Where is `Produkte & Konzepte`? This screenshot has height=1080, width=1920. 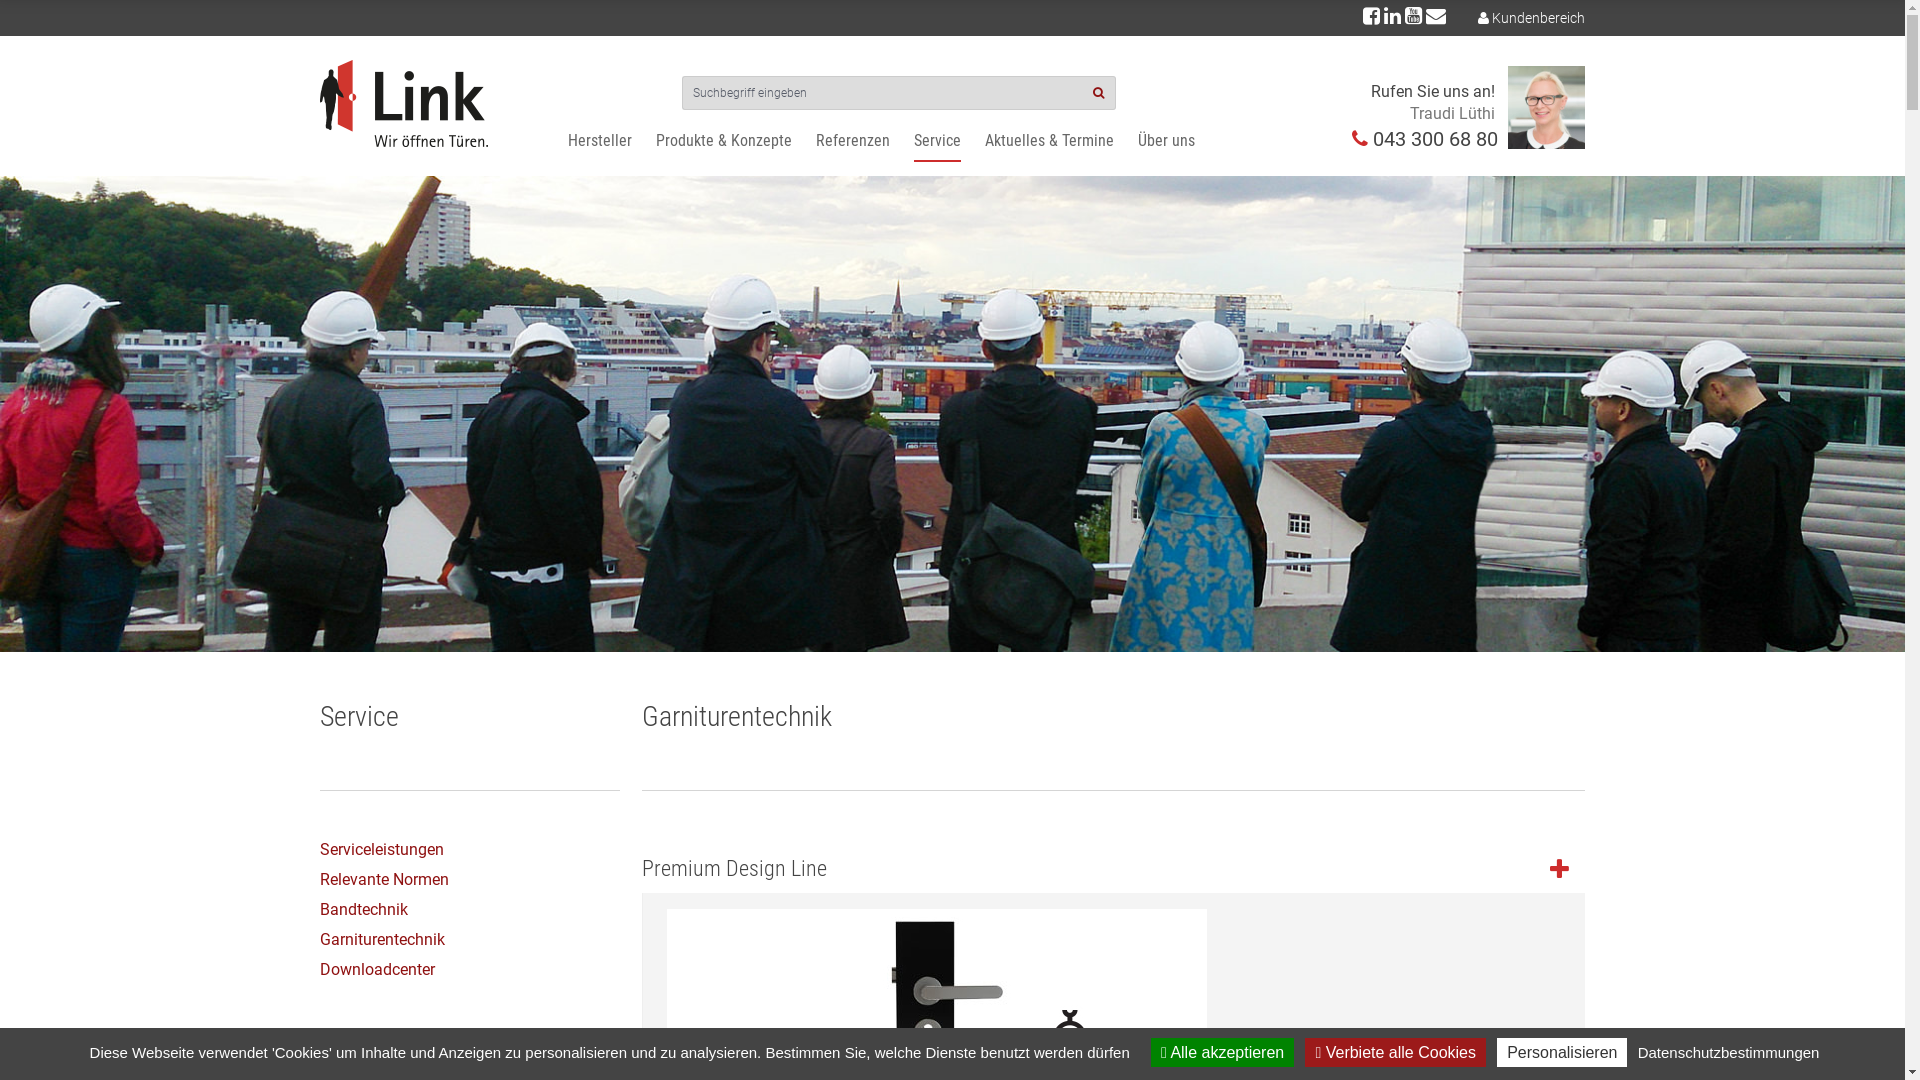
Produkte & Konzepte is located at coordinates (724, 140).